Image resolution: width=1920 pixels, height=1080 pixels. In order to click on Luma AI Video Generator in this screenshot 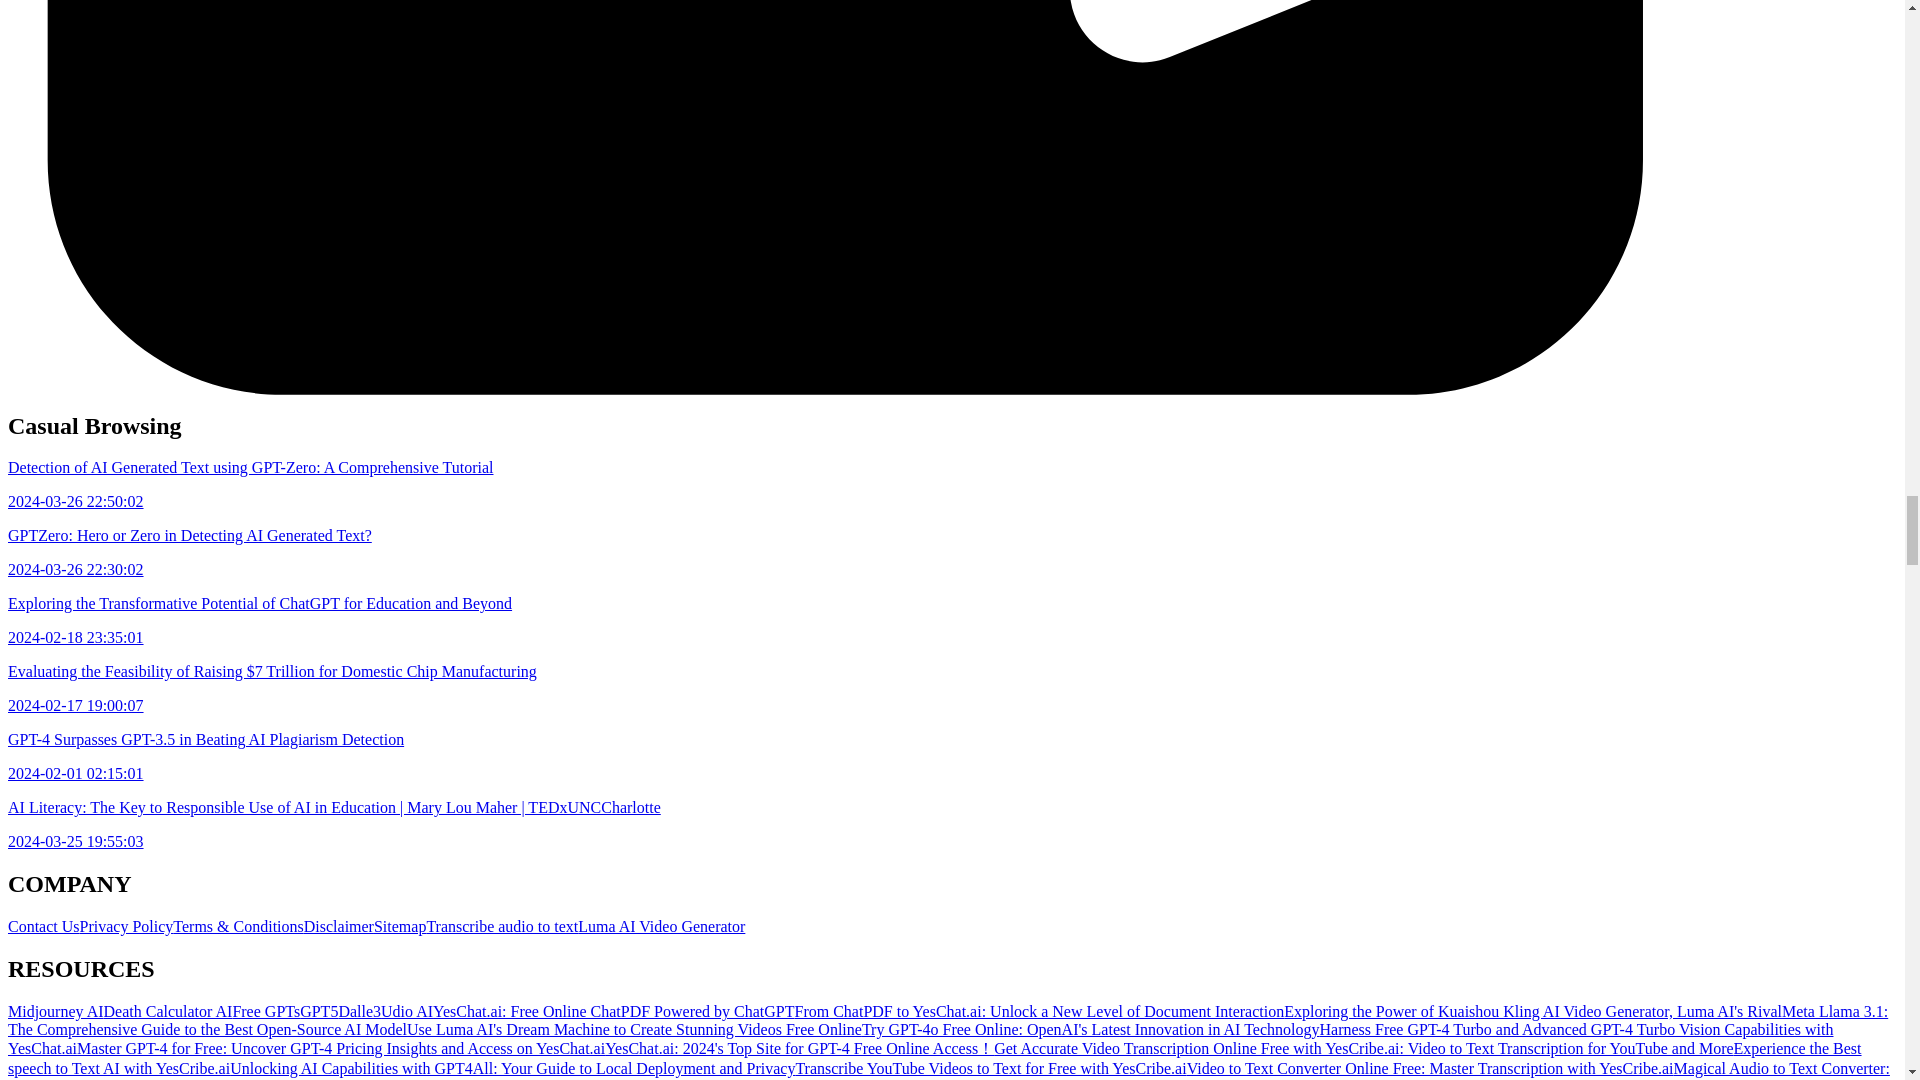, I will do `click(660, 926)`.